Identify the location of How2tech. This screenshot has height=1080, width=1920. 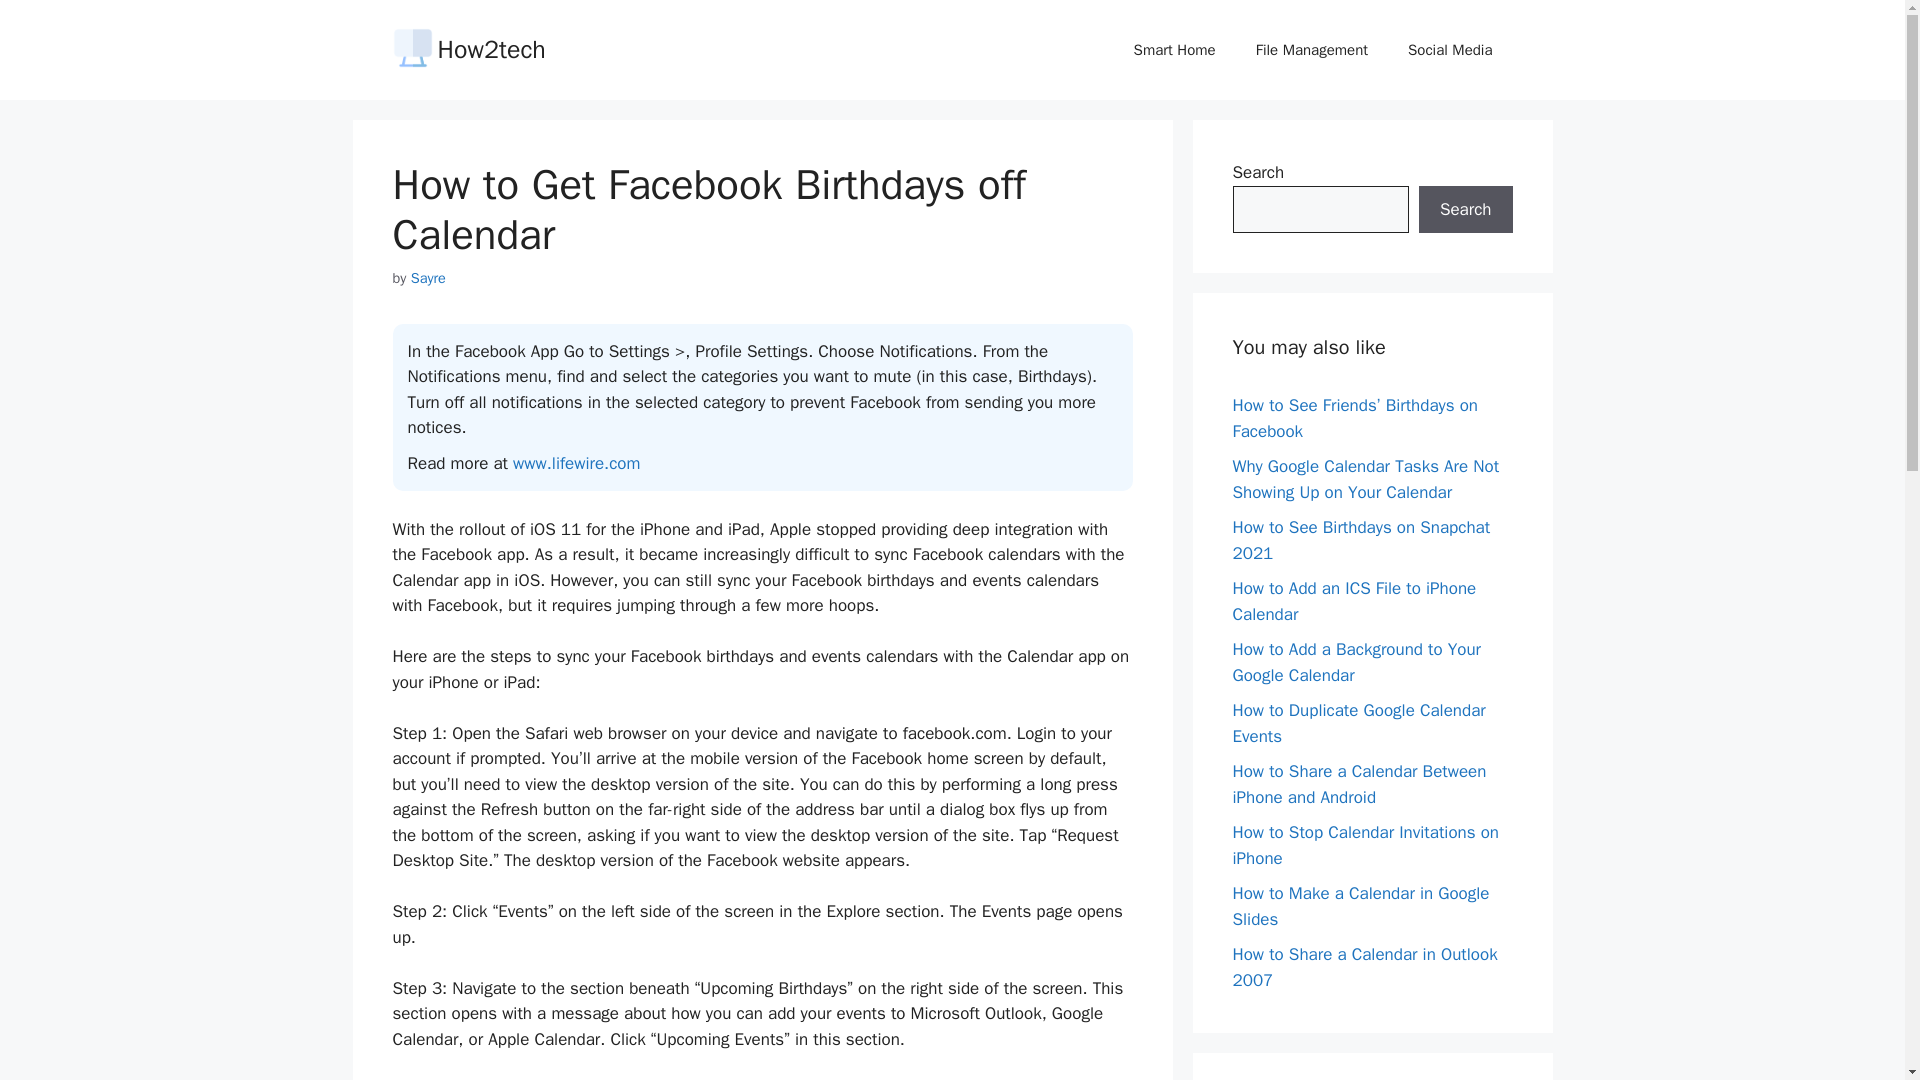
(491, 48).